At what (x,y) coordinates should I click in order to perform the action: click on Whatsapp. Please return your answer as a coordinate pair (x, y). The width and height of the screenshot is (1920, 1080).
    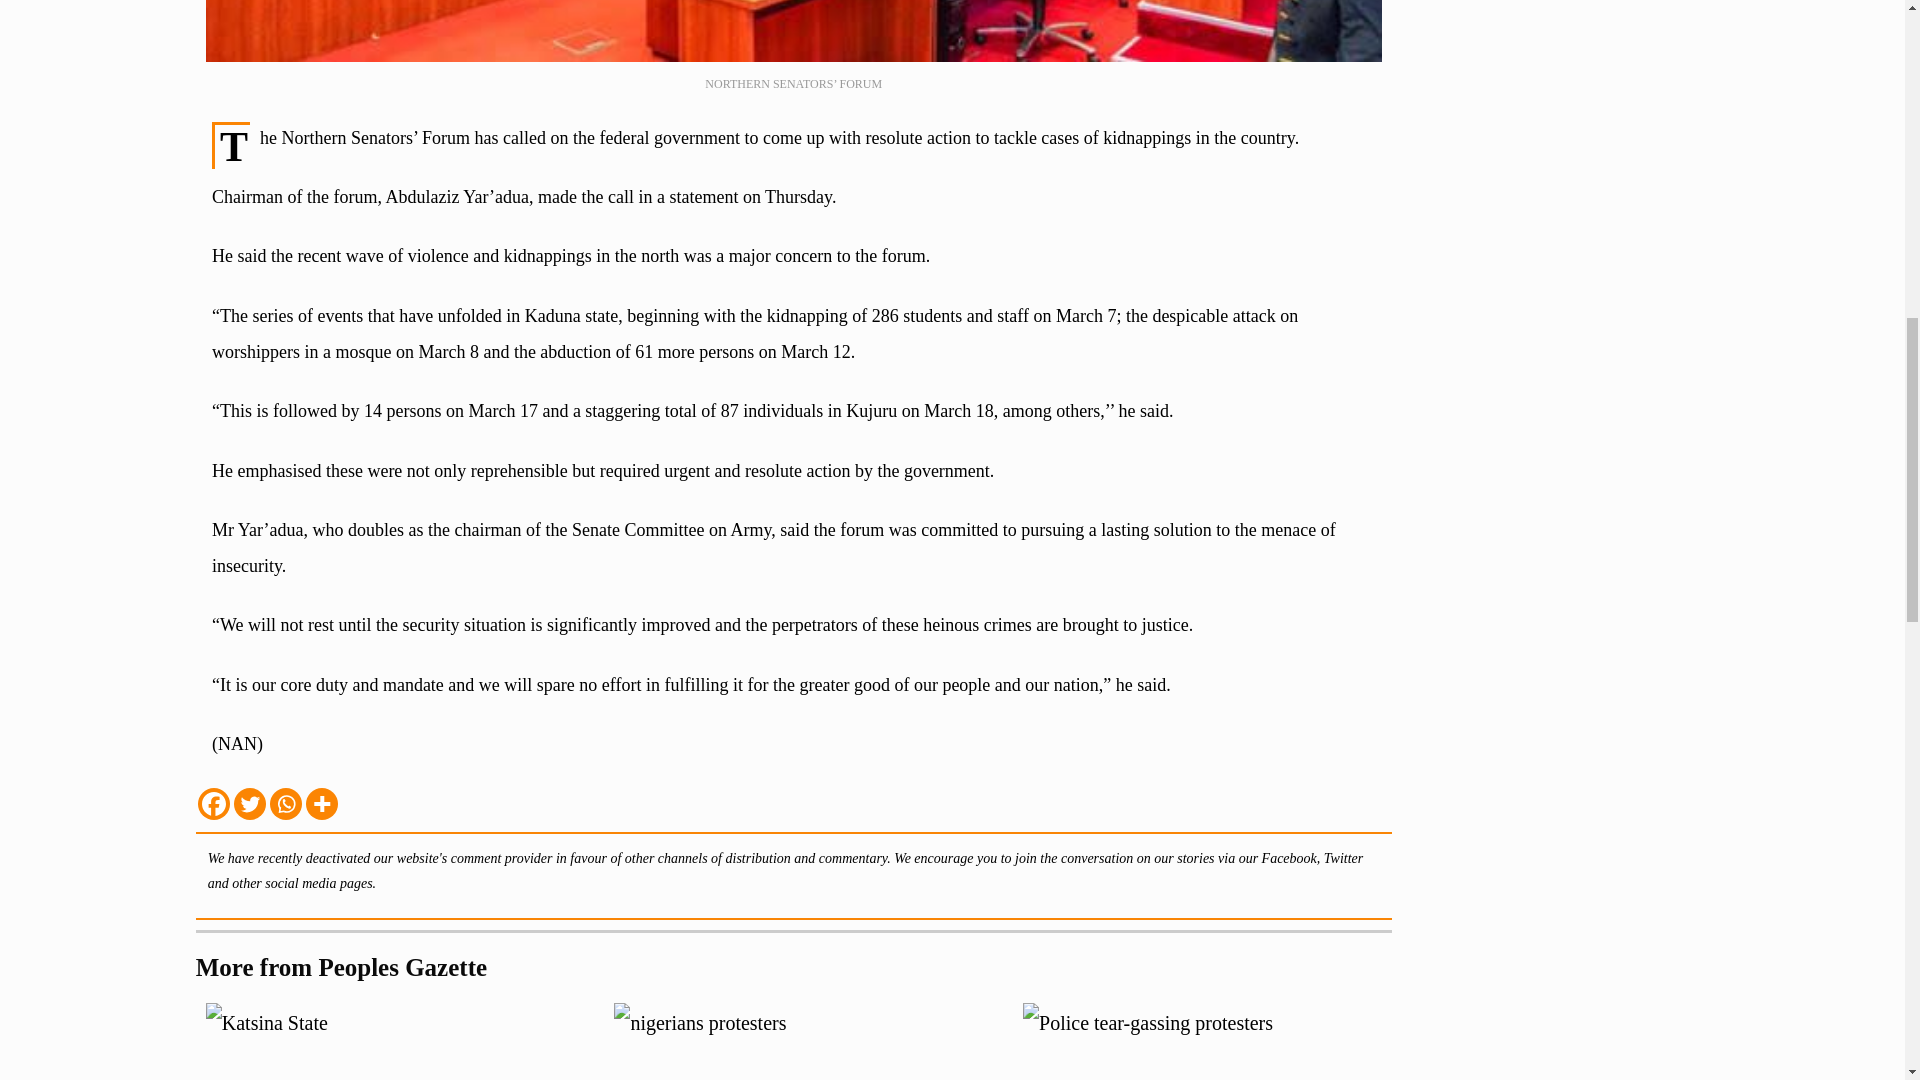
    Looking at the image, I should click on (286, 804).